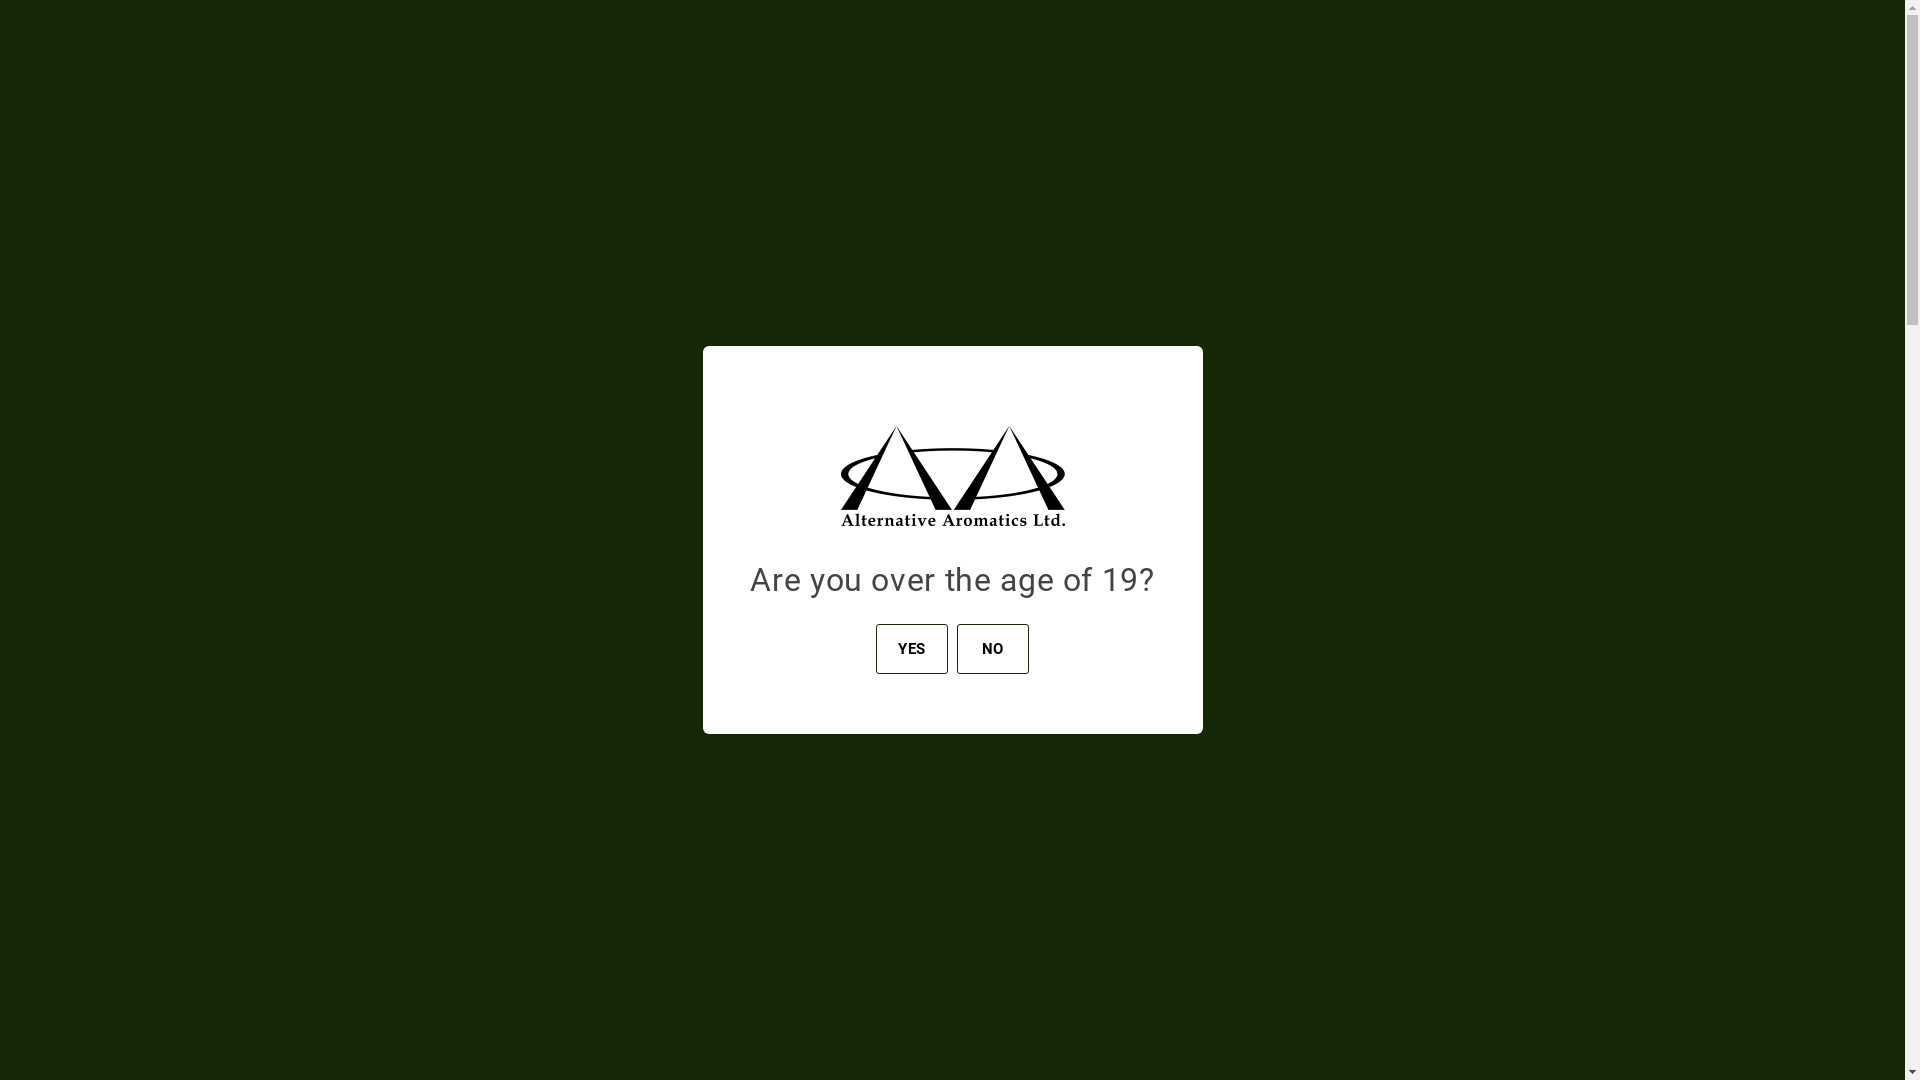 This screenshot has width=1920, height=1080. Describe the element at coordinates (912, 648) in the screenshot. I see `YES` at that location.